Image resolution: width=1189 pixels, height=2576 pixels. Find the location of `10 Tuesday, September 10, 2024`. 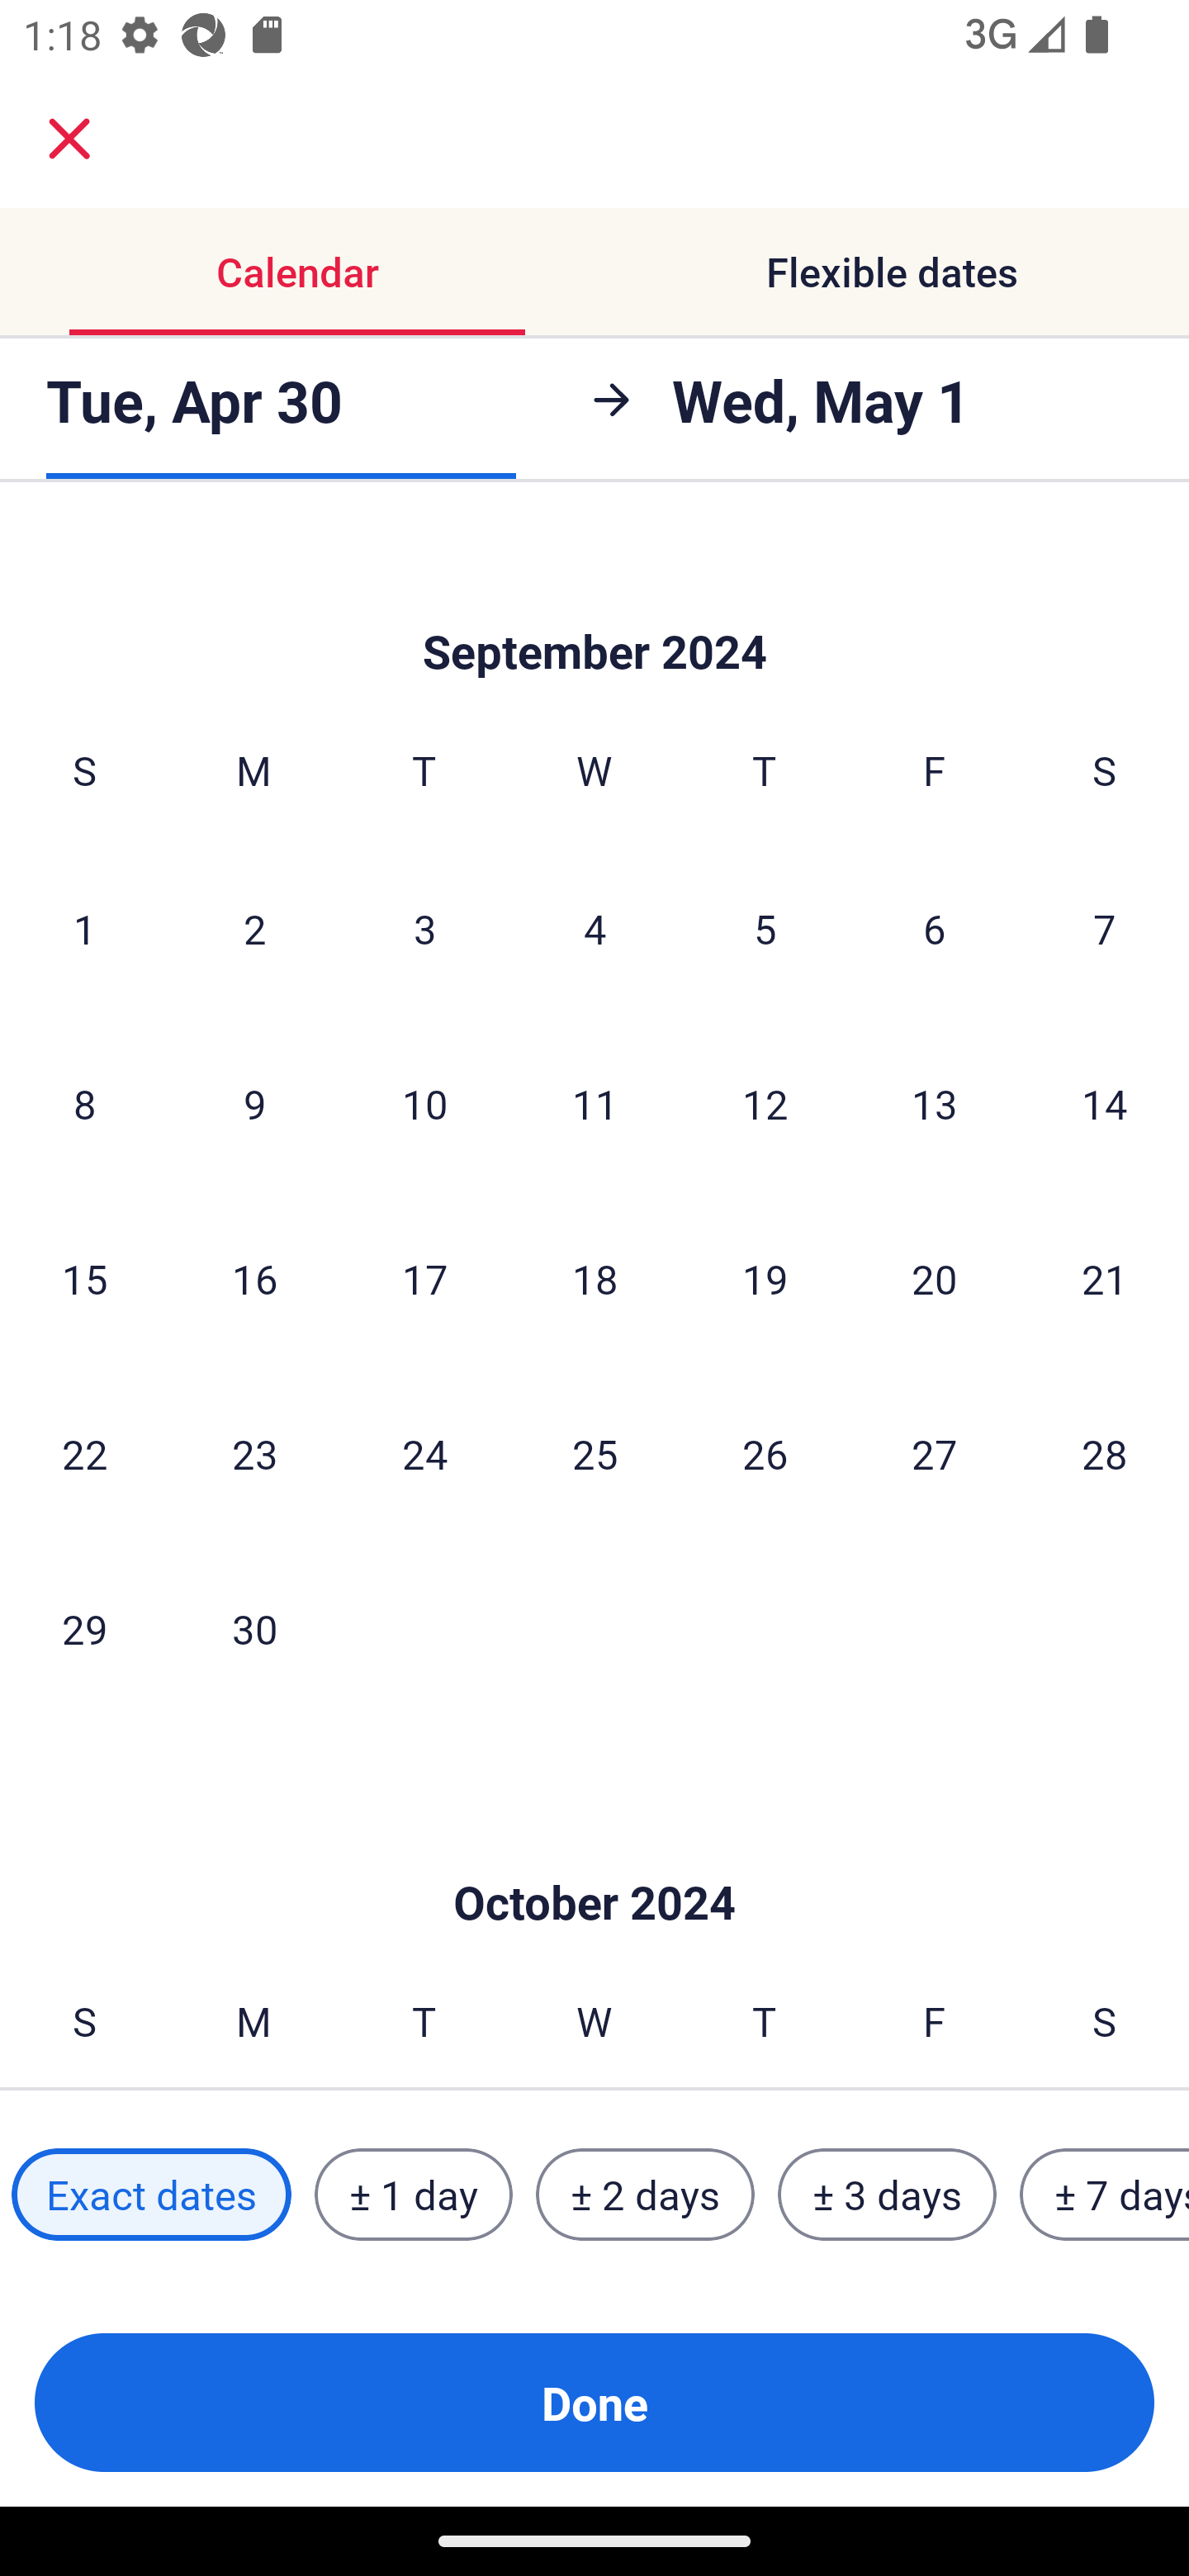

10 Tuesday, September 10, 2024 is located at coordinates (424, 1103).